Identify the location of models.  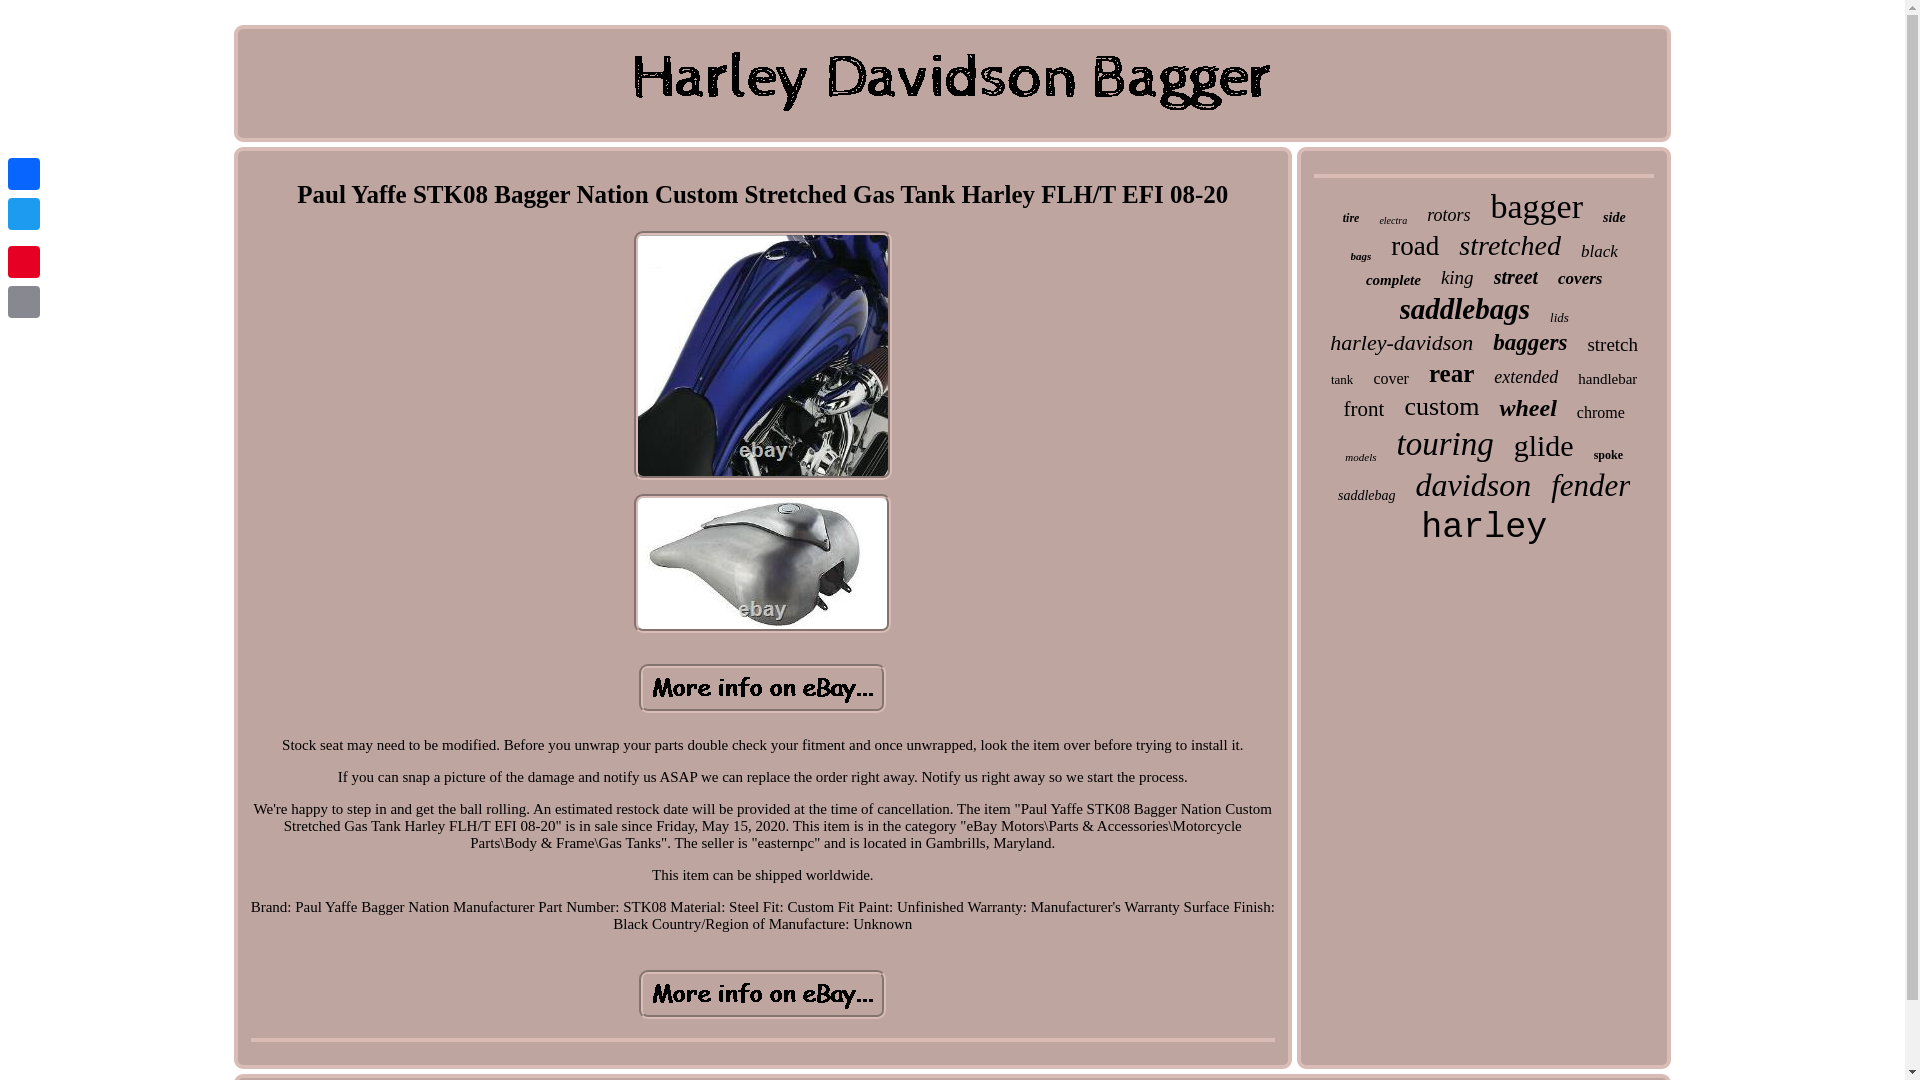
(1360, 457).